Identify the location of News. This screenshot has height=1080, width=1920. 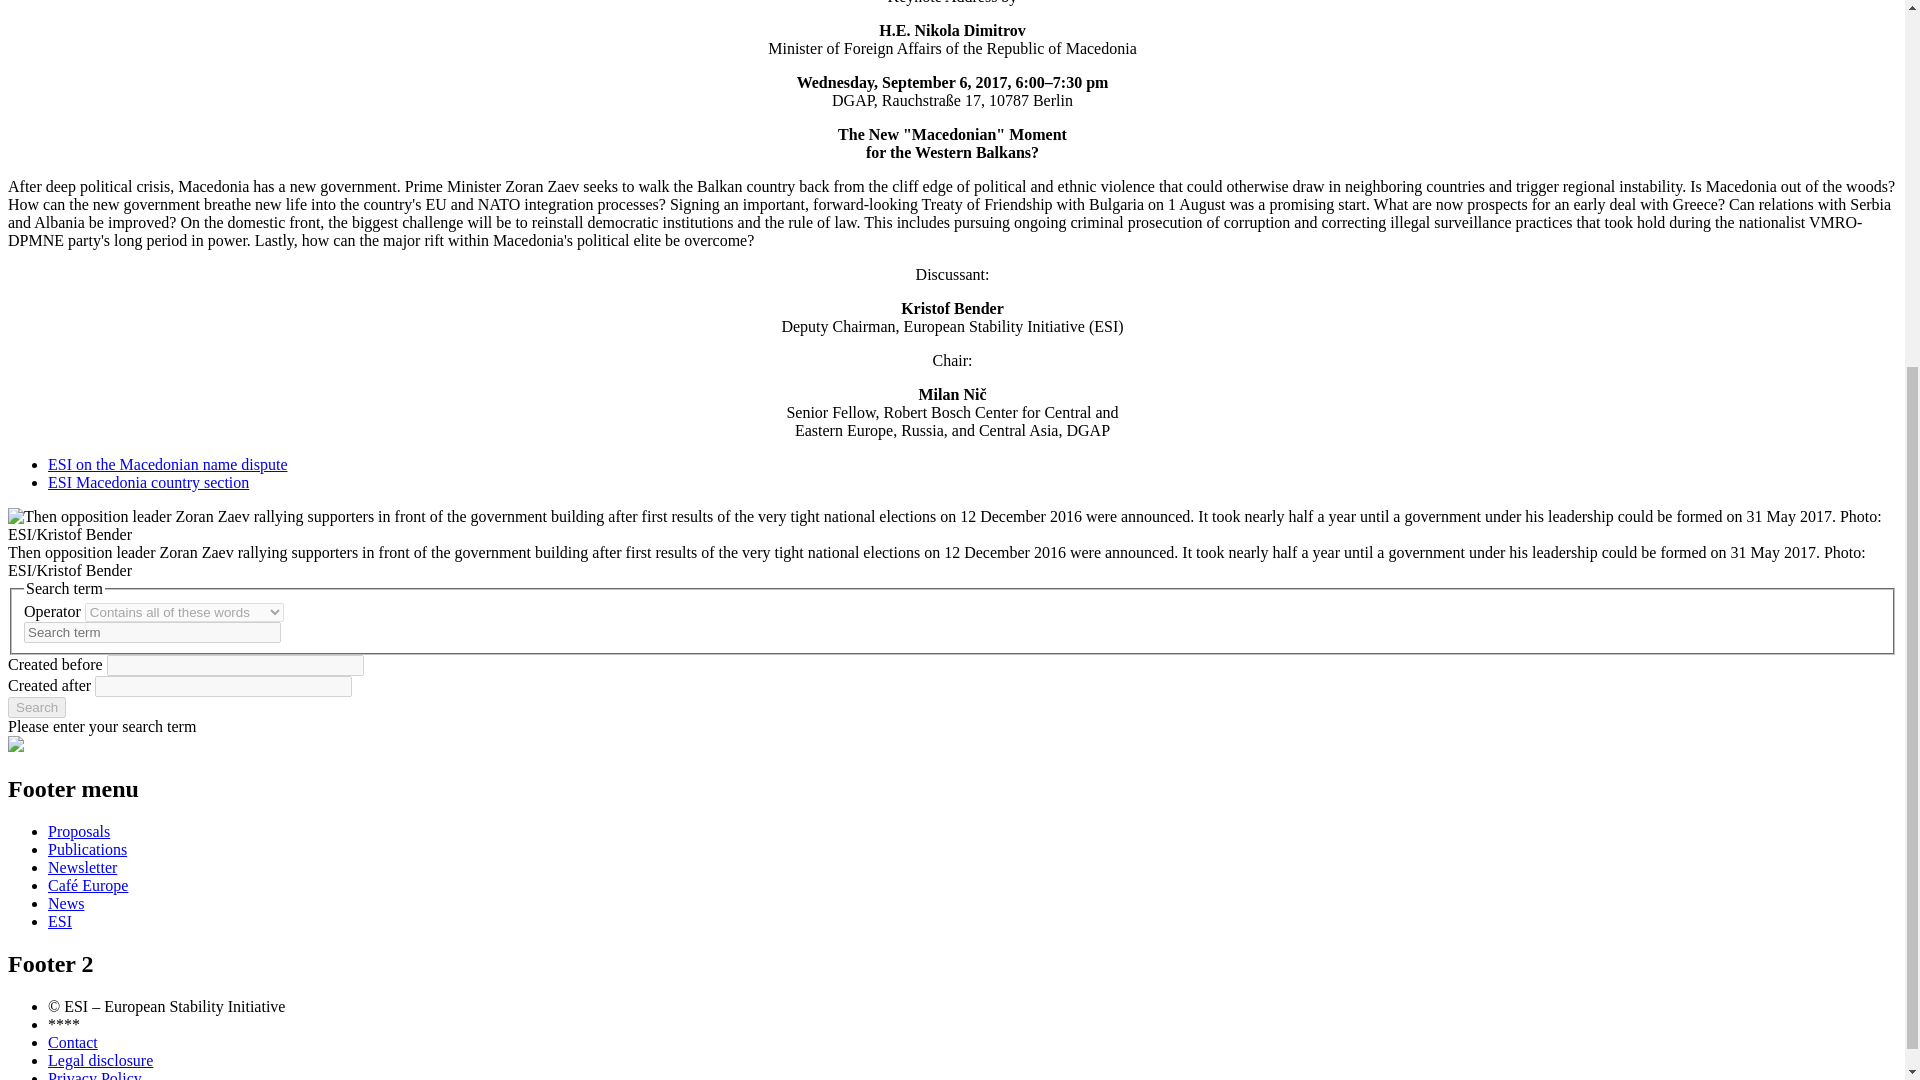
(66, 903).